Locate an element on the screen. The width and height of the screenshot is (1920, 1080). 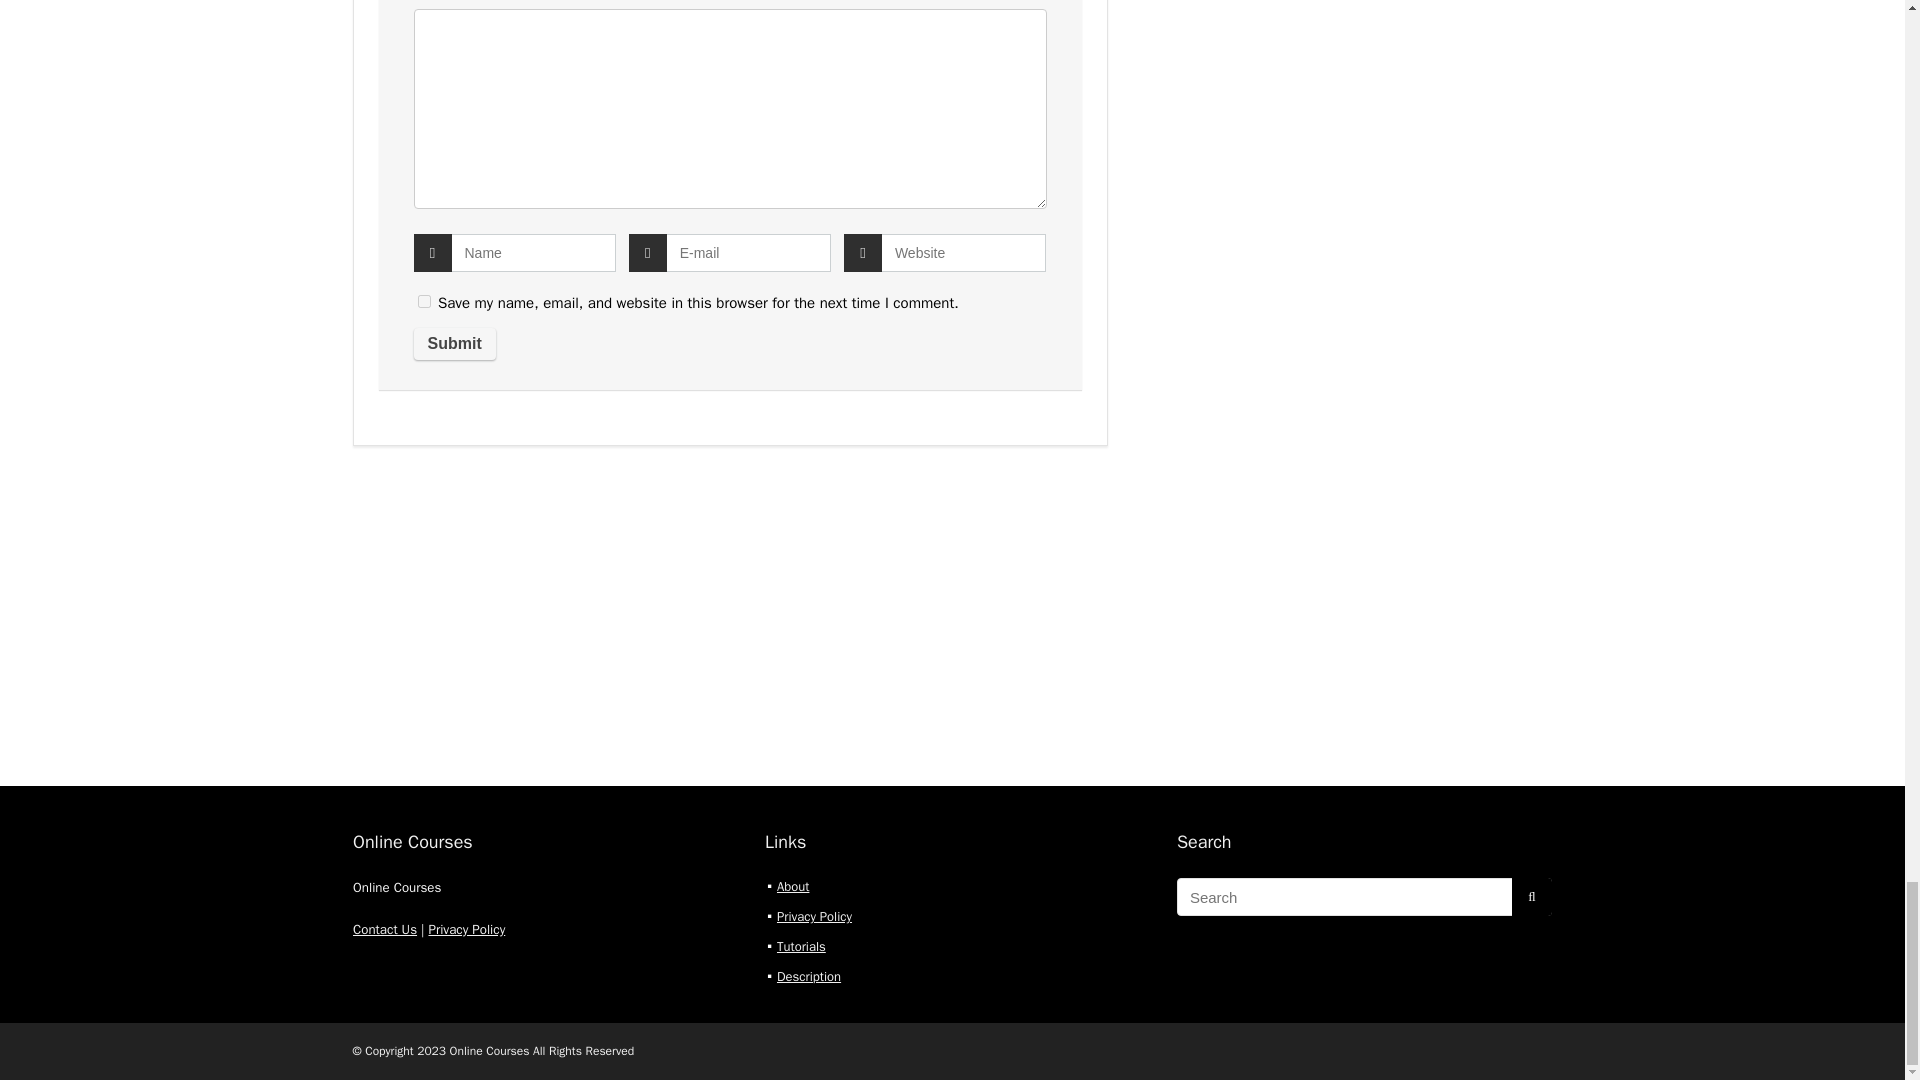
yes is located at coordinates (424, 300).